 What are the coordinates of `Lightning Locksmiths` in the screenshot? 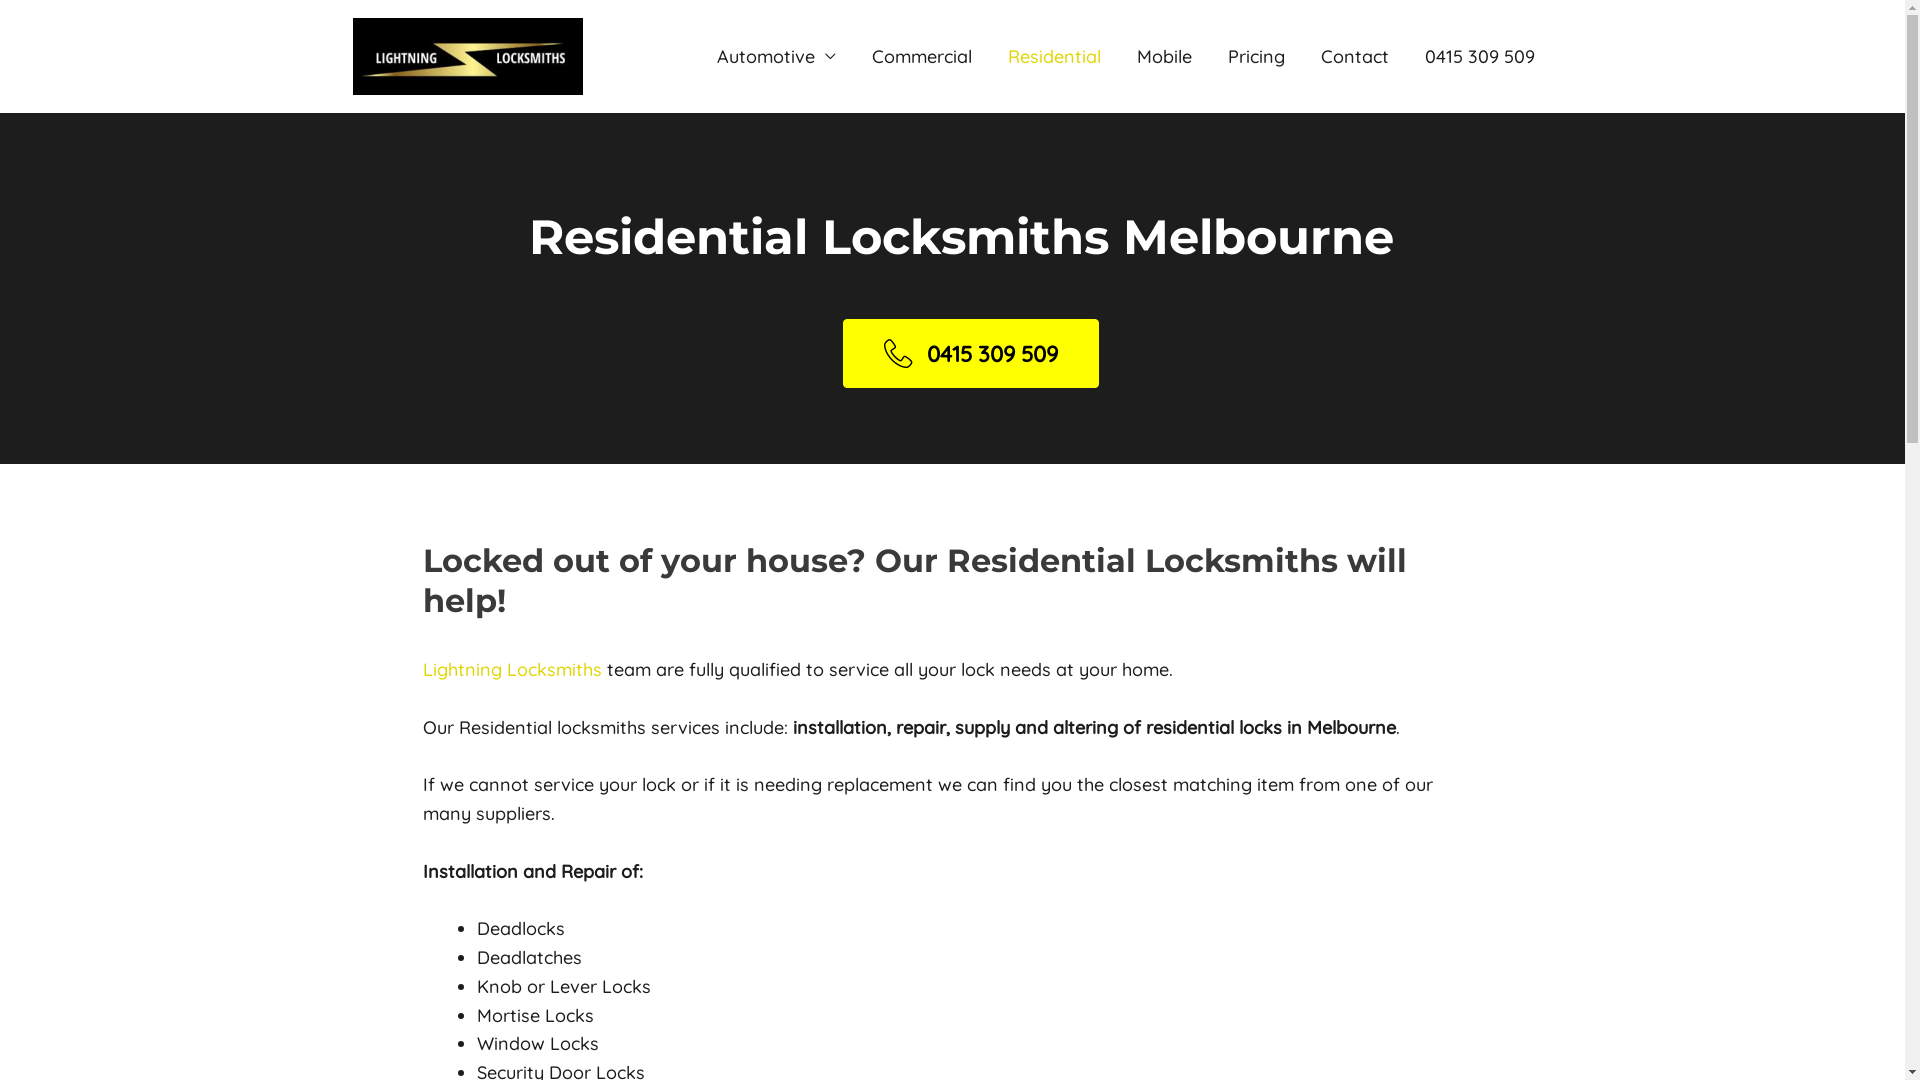 It's located at (512, 670).